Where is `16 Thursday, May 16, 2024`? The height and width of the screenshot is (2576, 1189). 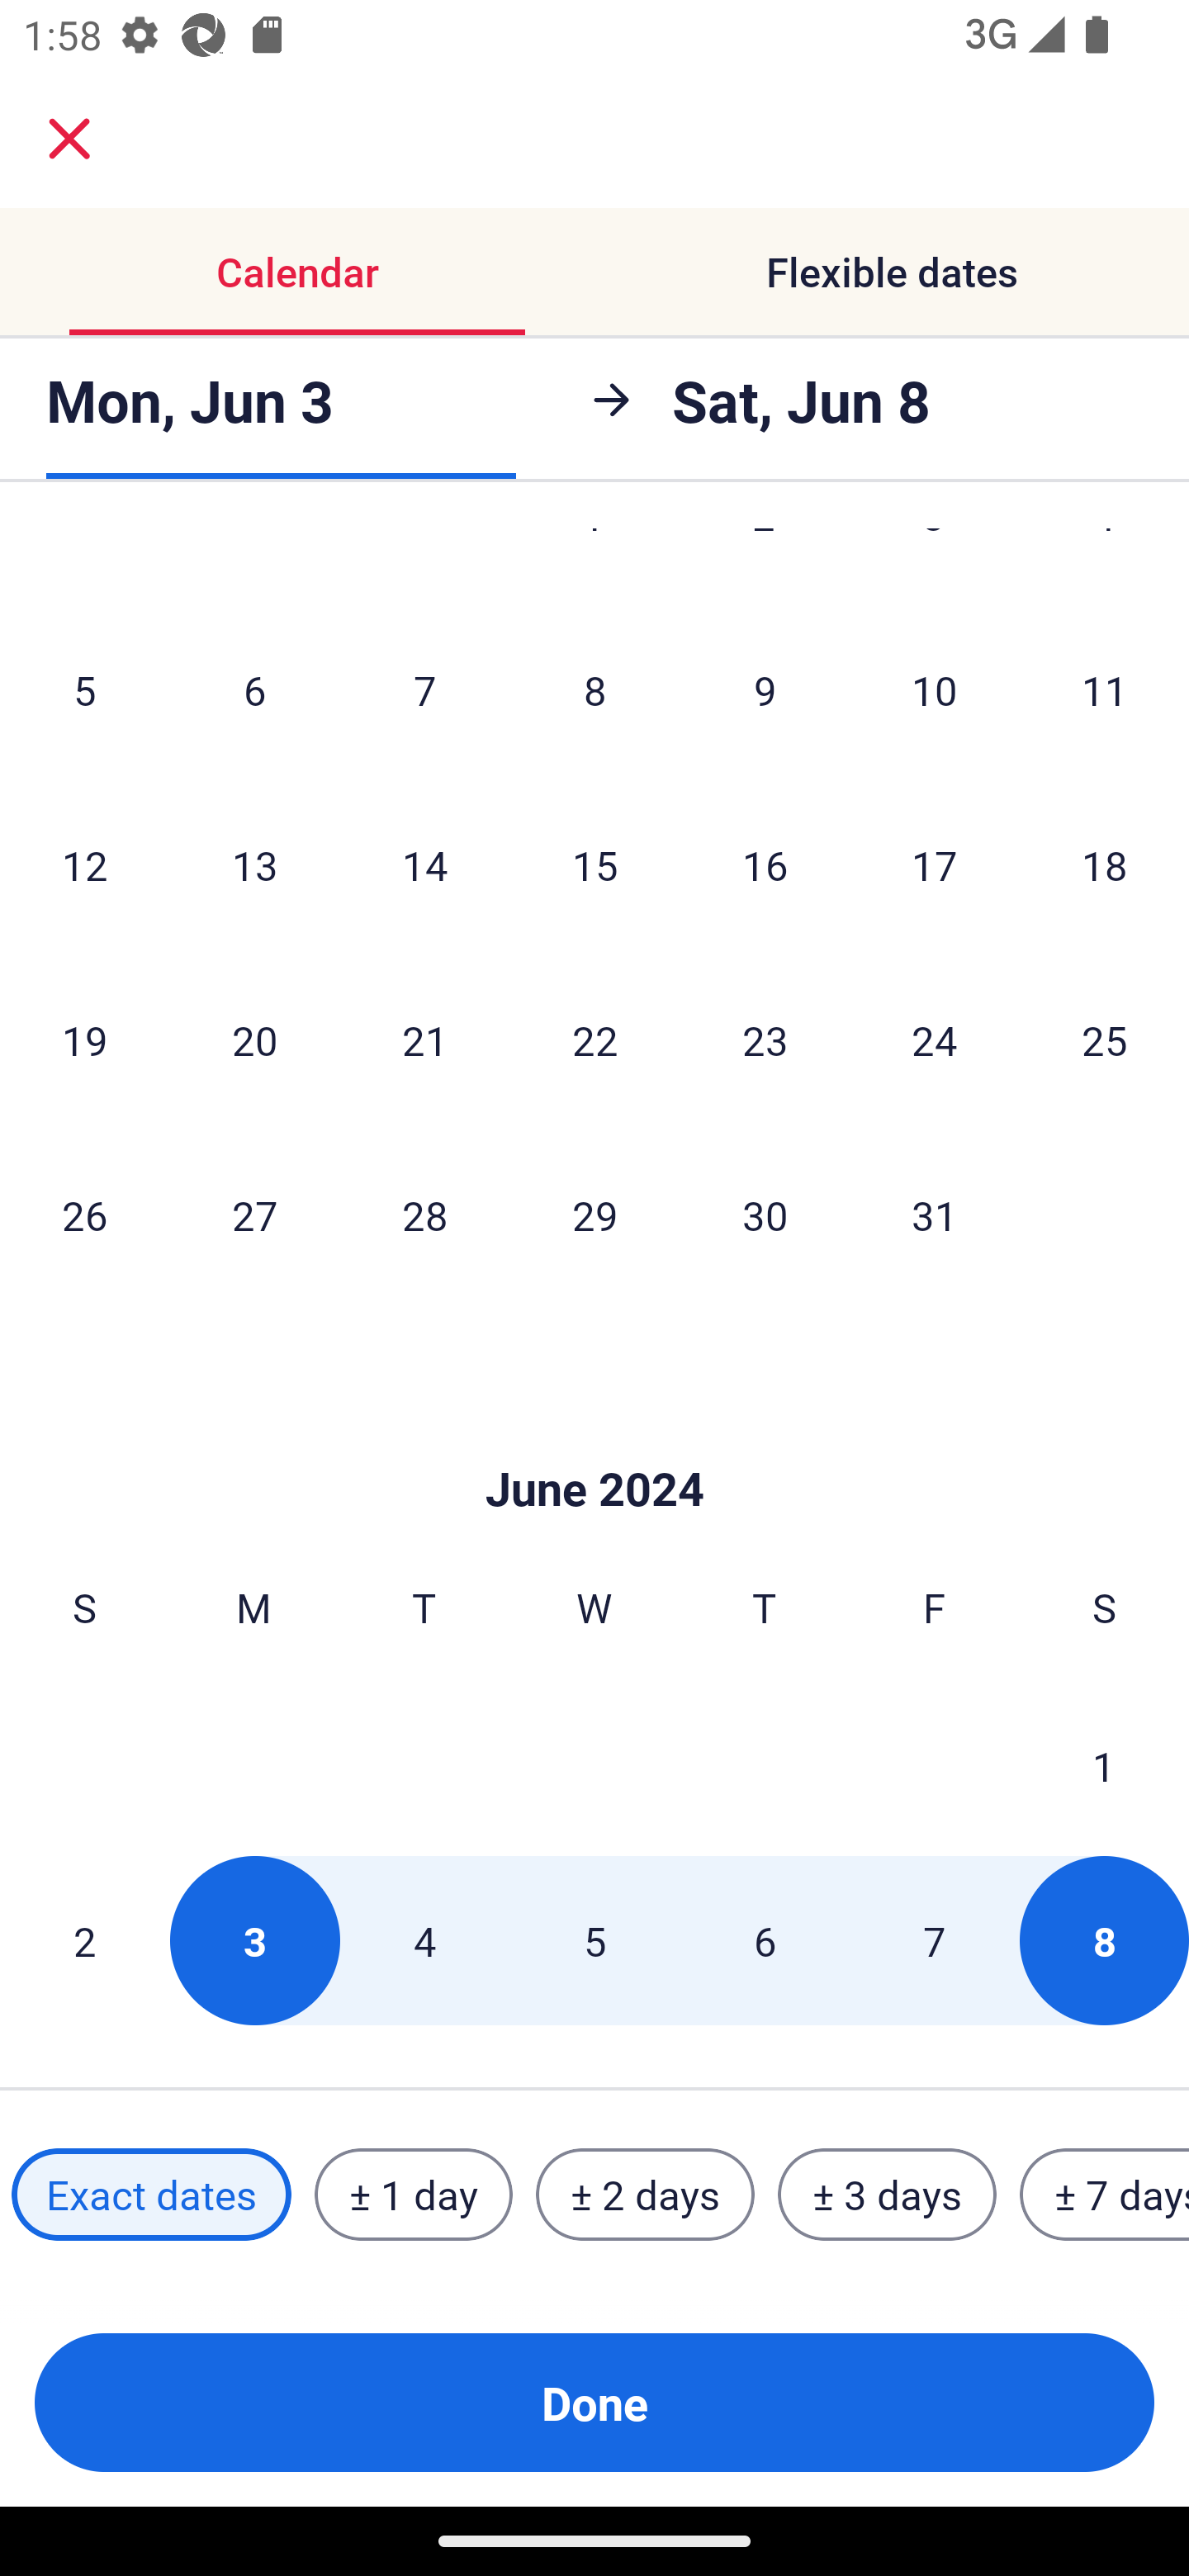 16 Thursday, May 16, 2024 is located at coordinates (765, 865).